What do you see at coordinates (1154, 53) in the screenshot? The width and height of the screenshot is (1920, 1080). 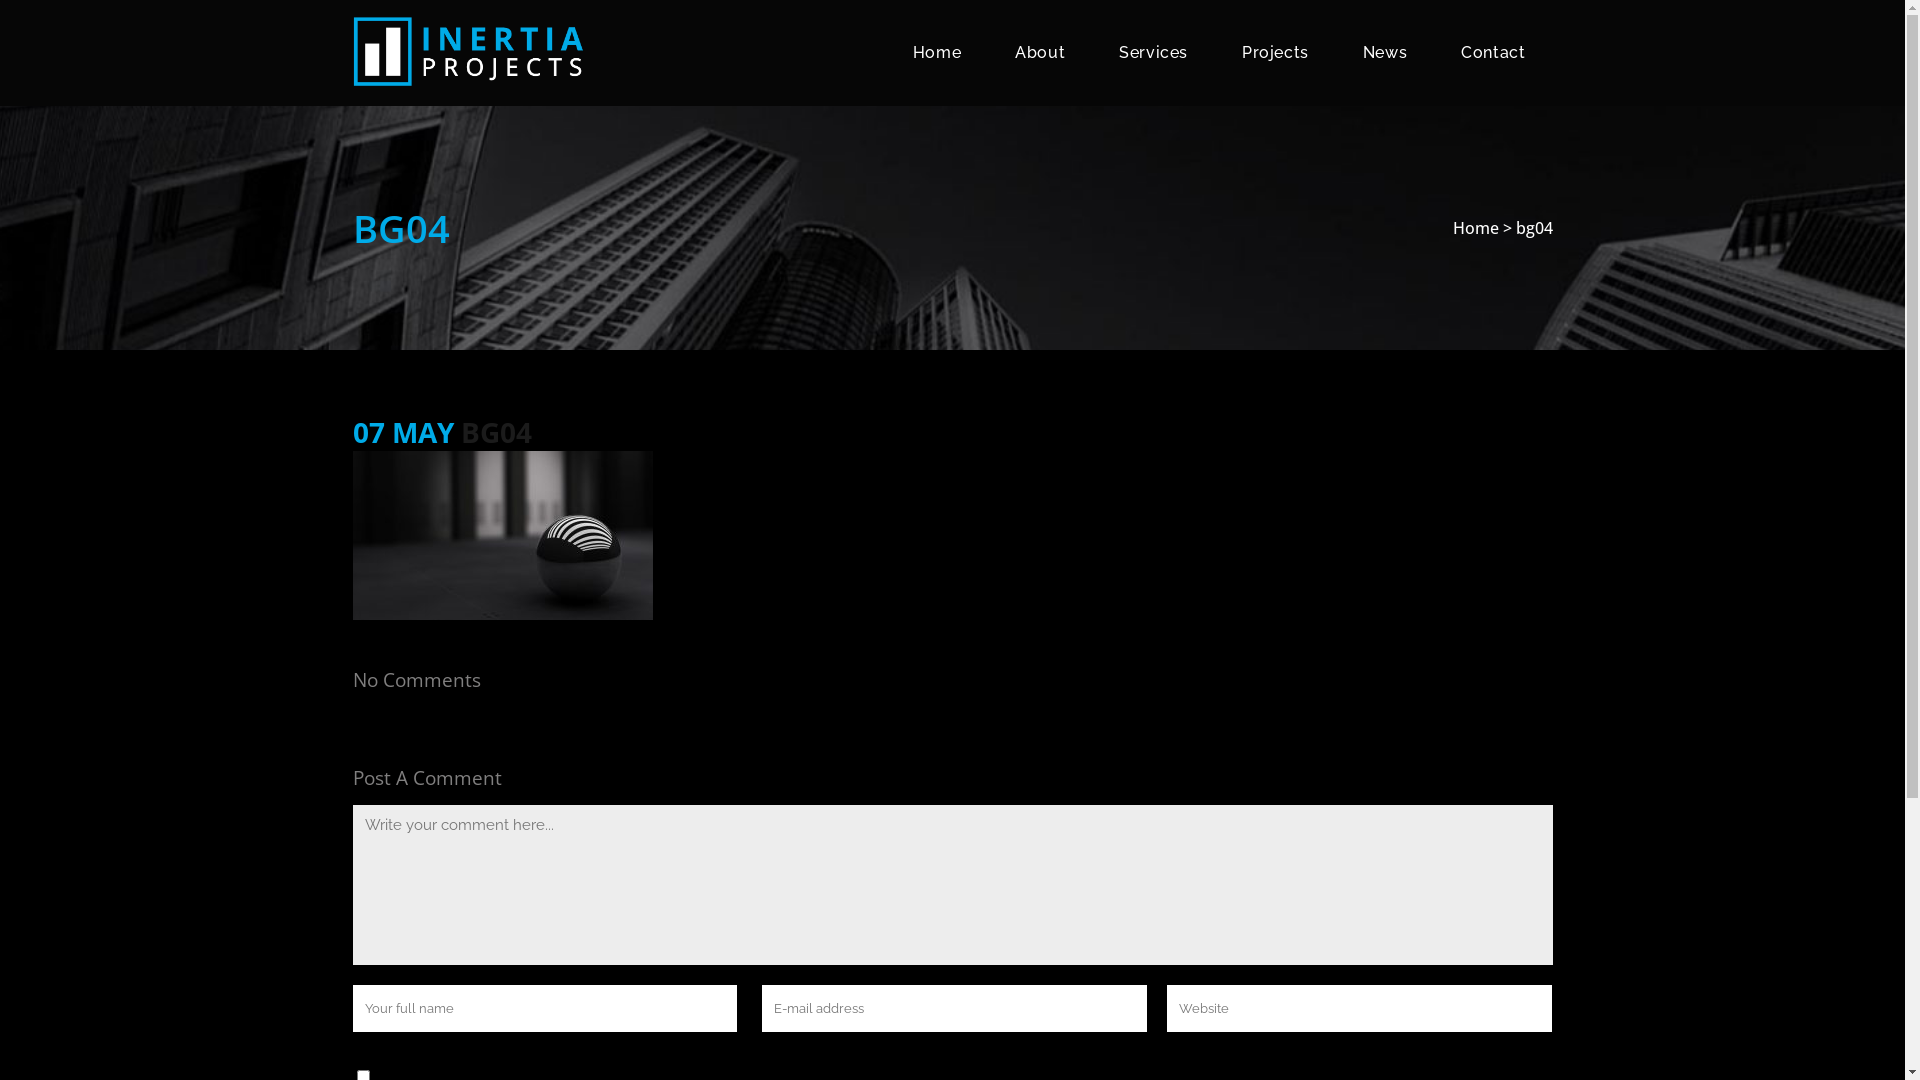 I see `Services` at bounding box center [1154, 53].